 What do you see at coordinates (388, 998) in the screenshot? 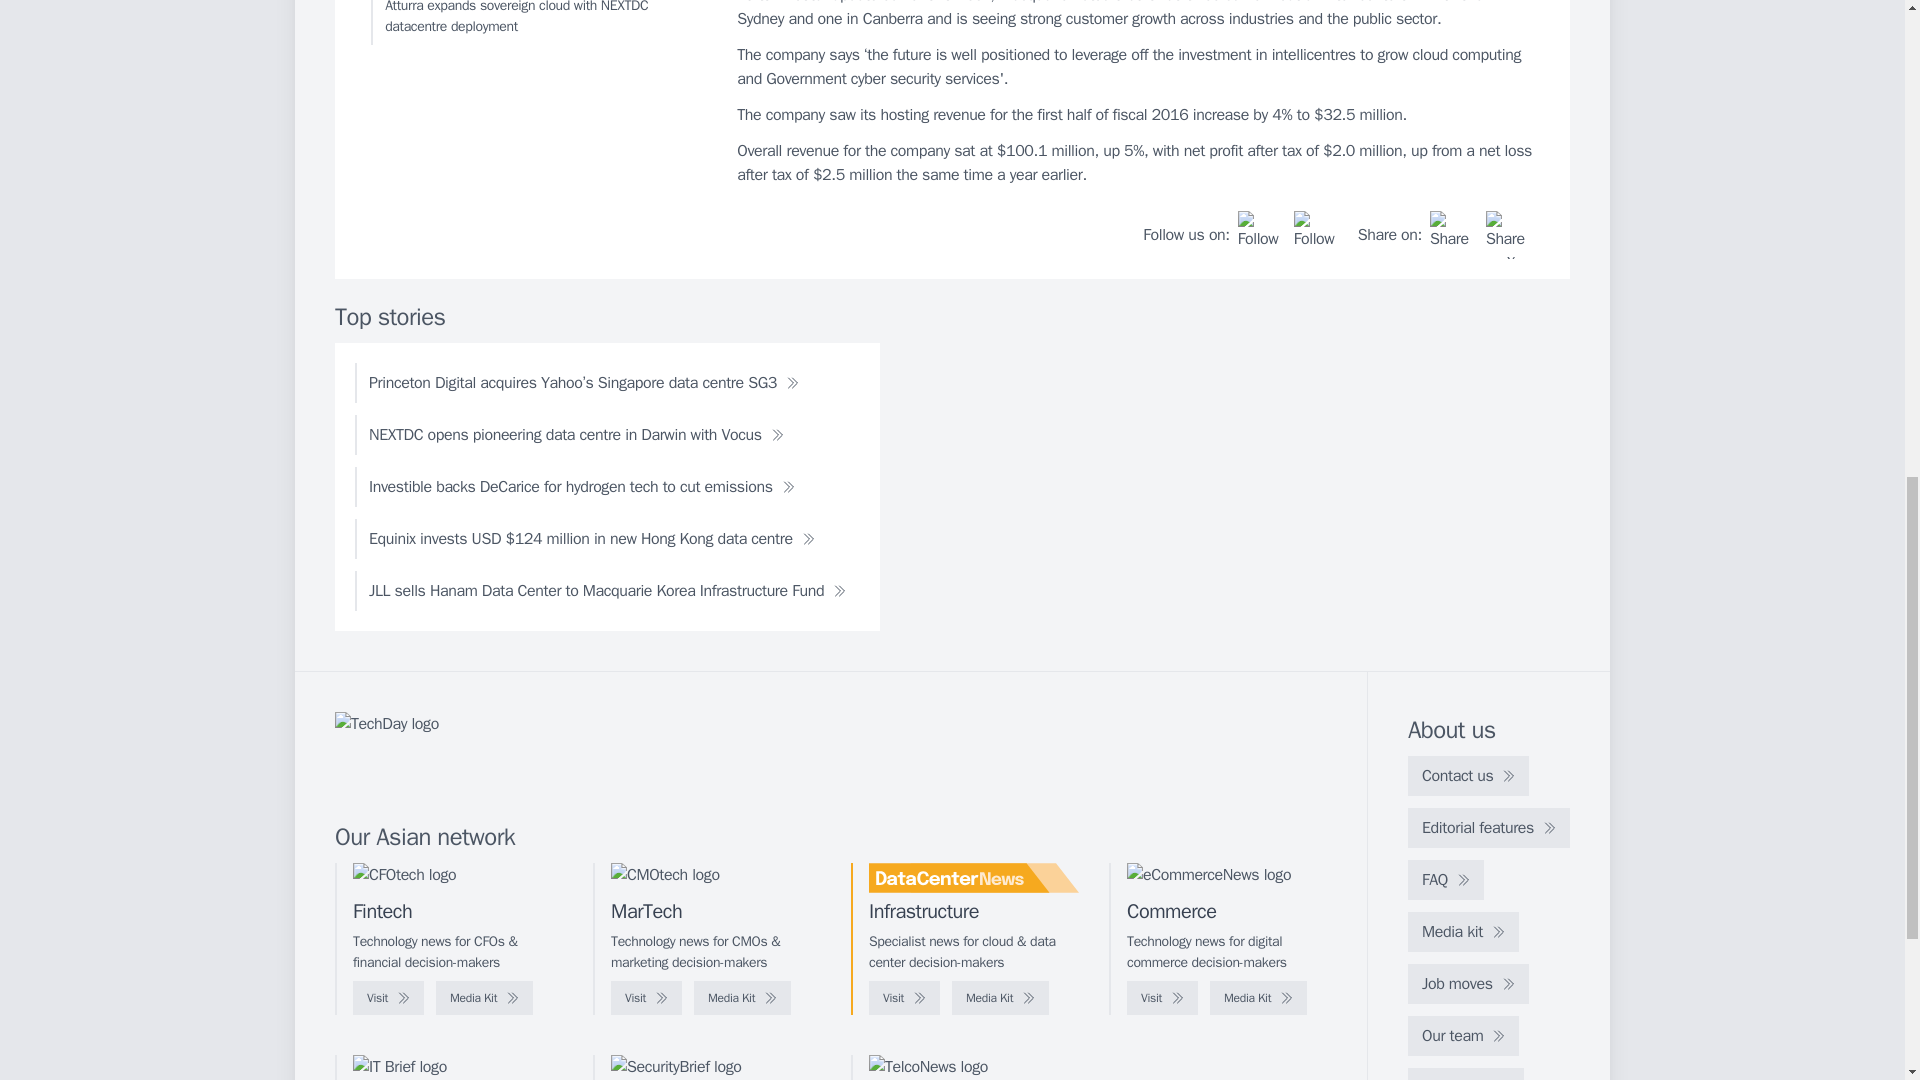
I see `Visit` at bounding box center [388, 998].